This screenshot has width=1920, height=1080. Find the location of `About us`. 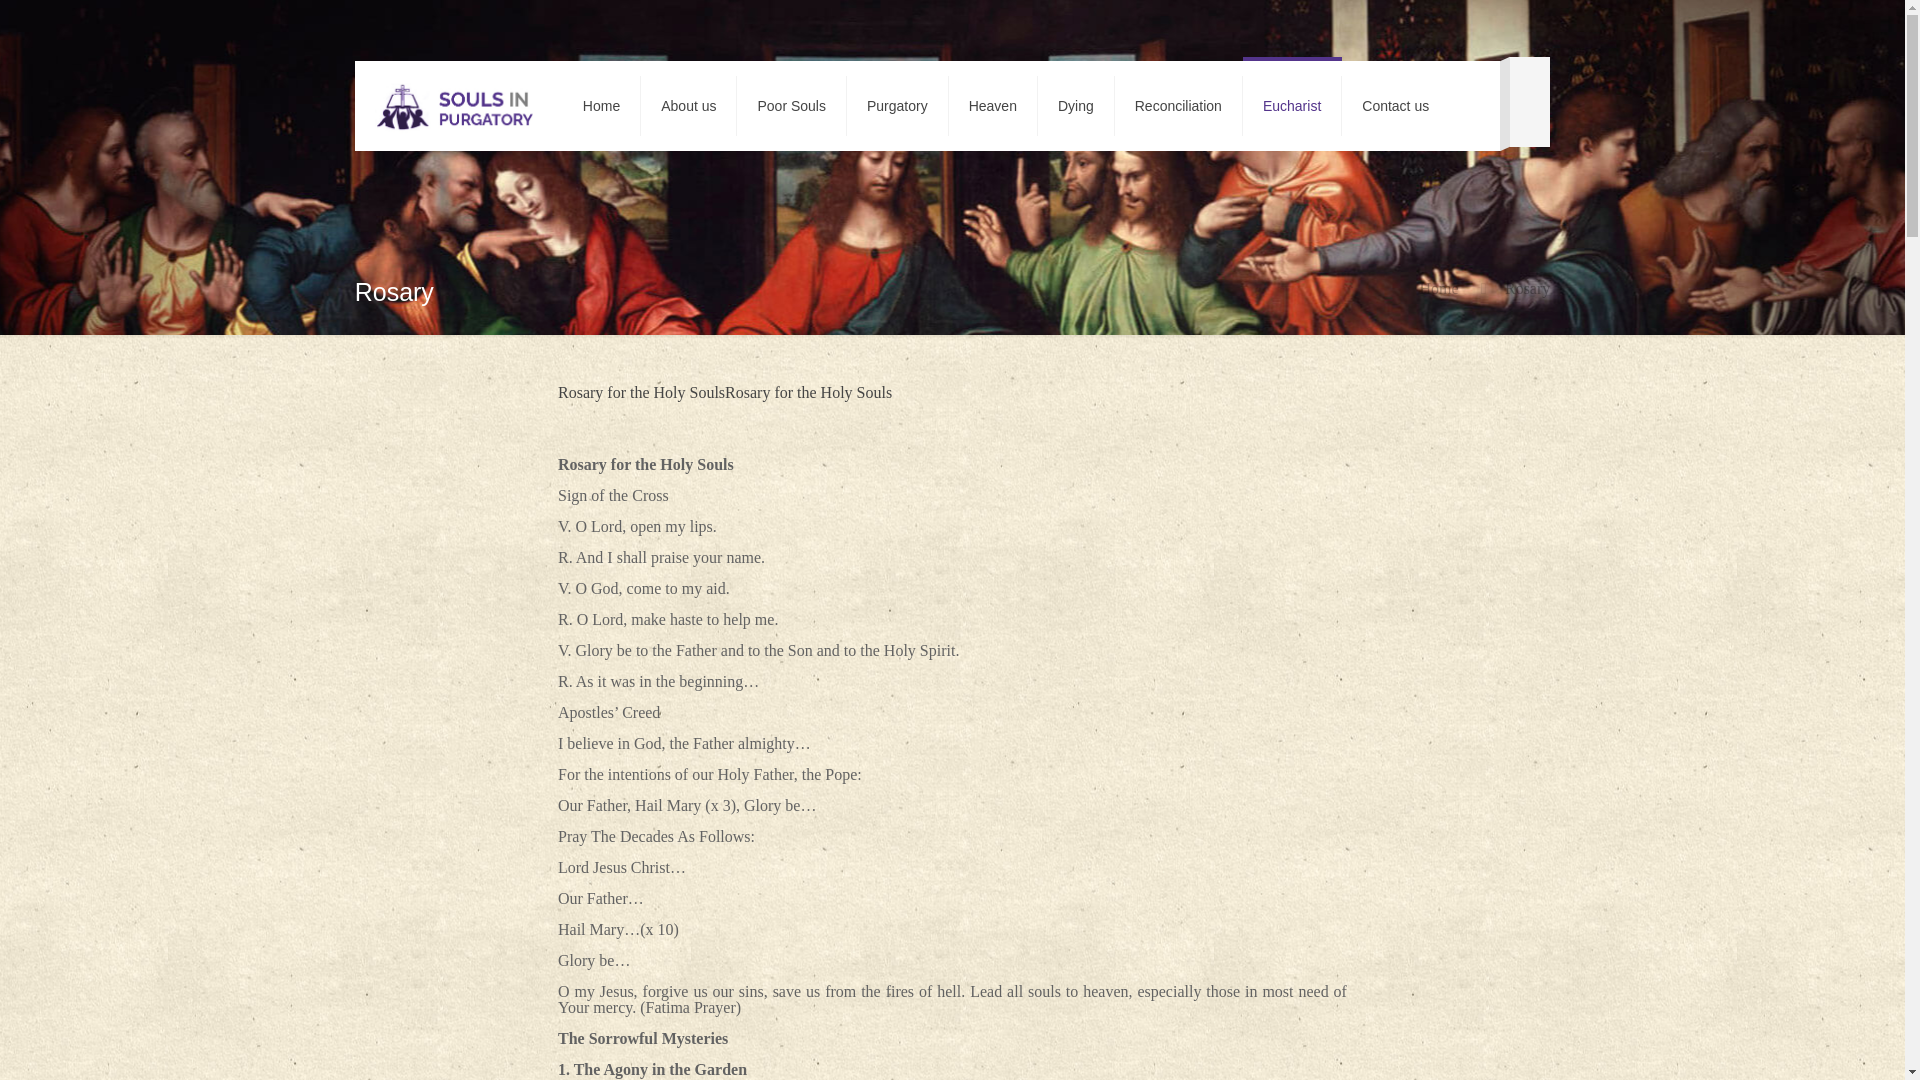

About us is located at coordinates (689, 106).